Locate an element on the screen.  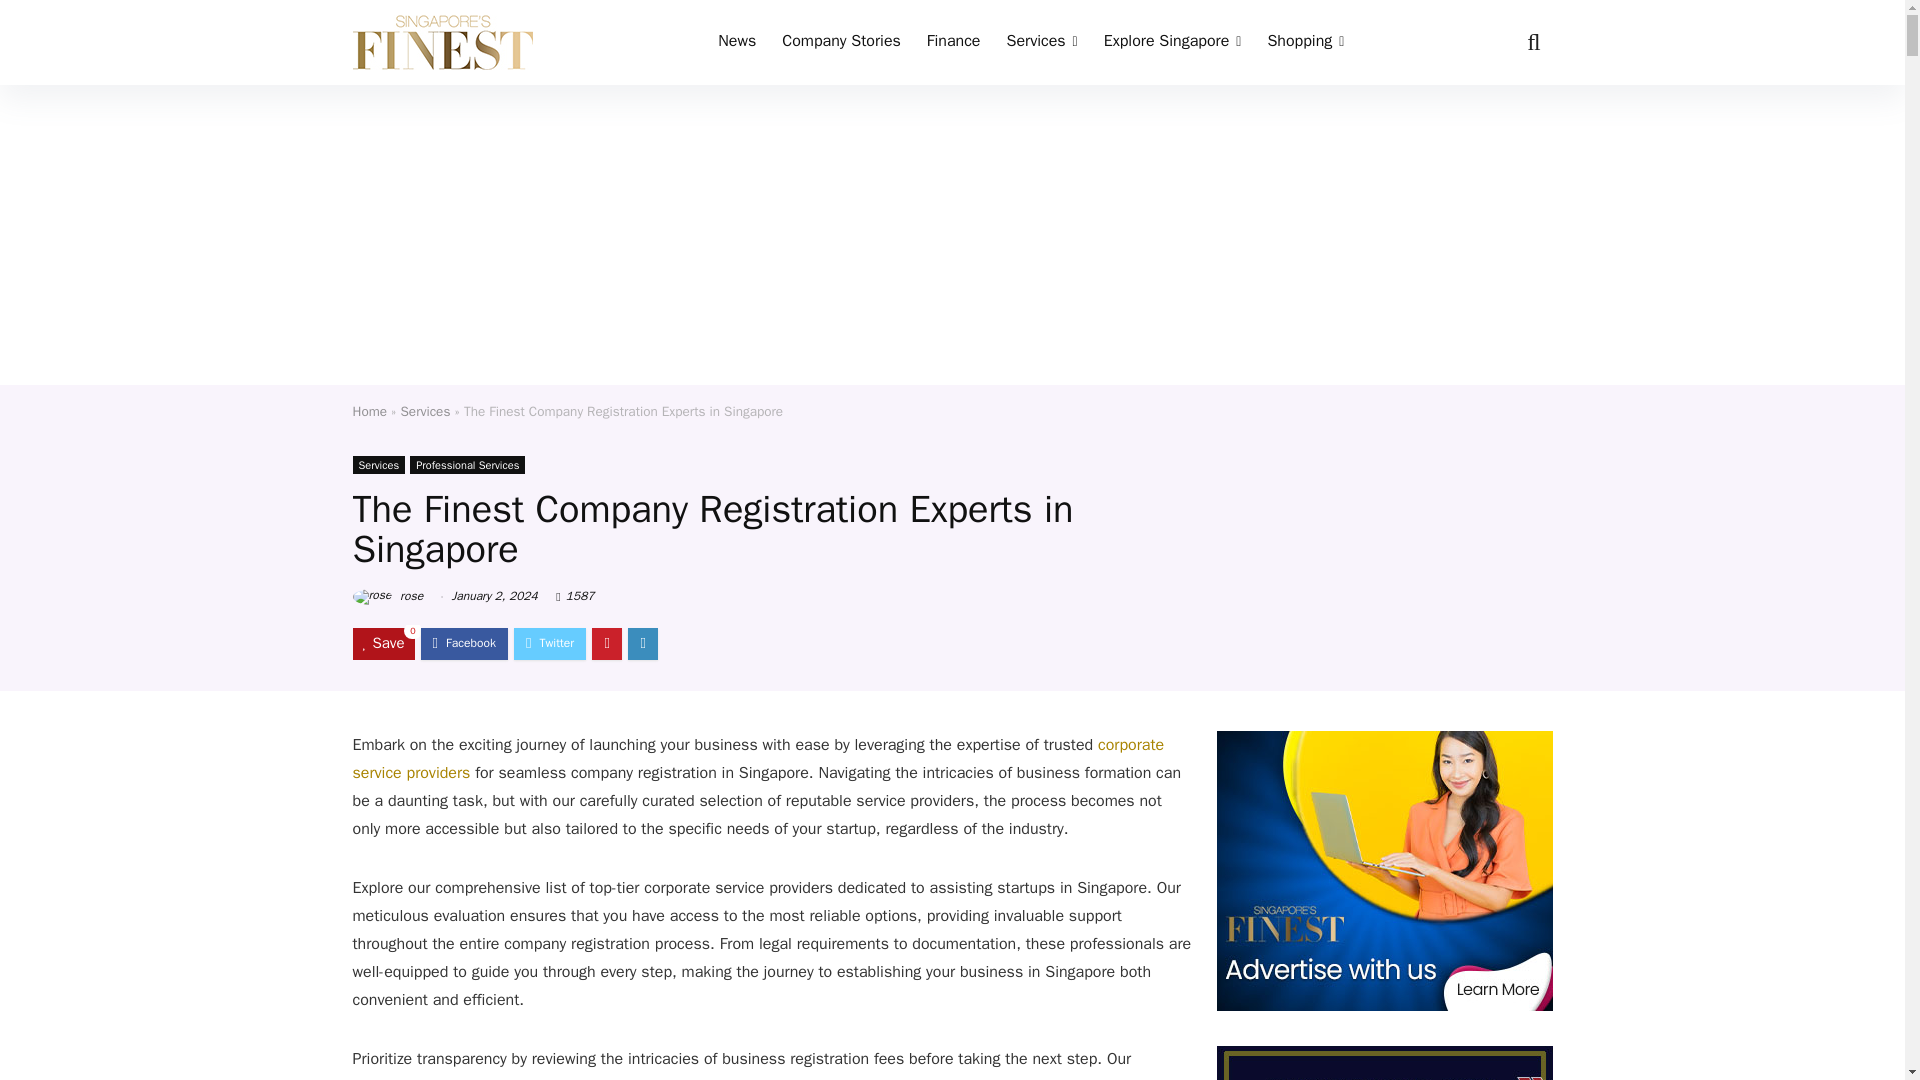
View all posts in Professional Services is located at coordinates (467, 464).